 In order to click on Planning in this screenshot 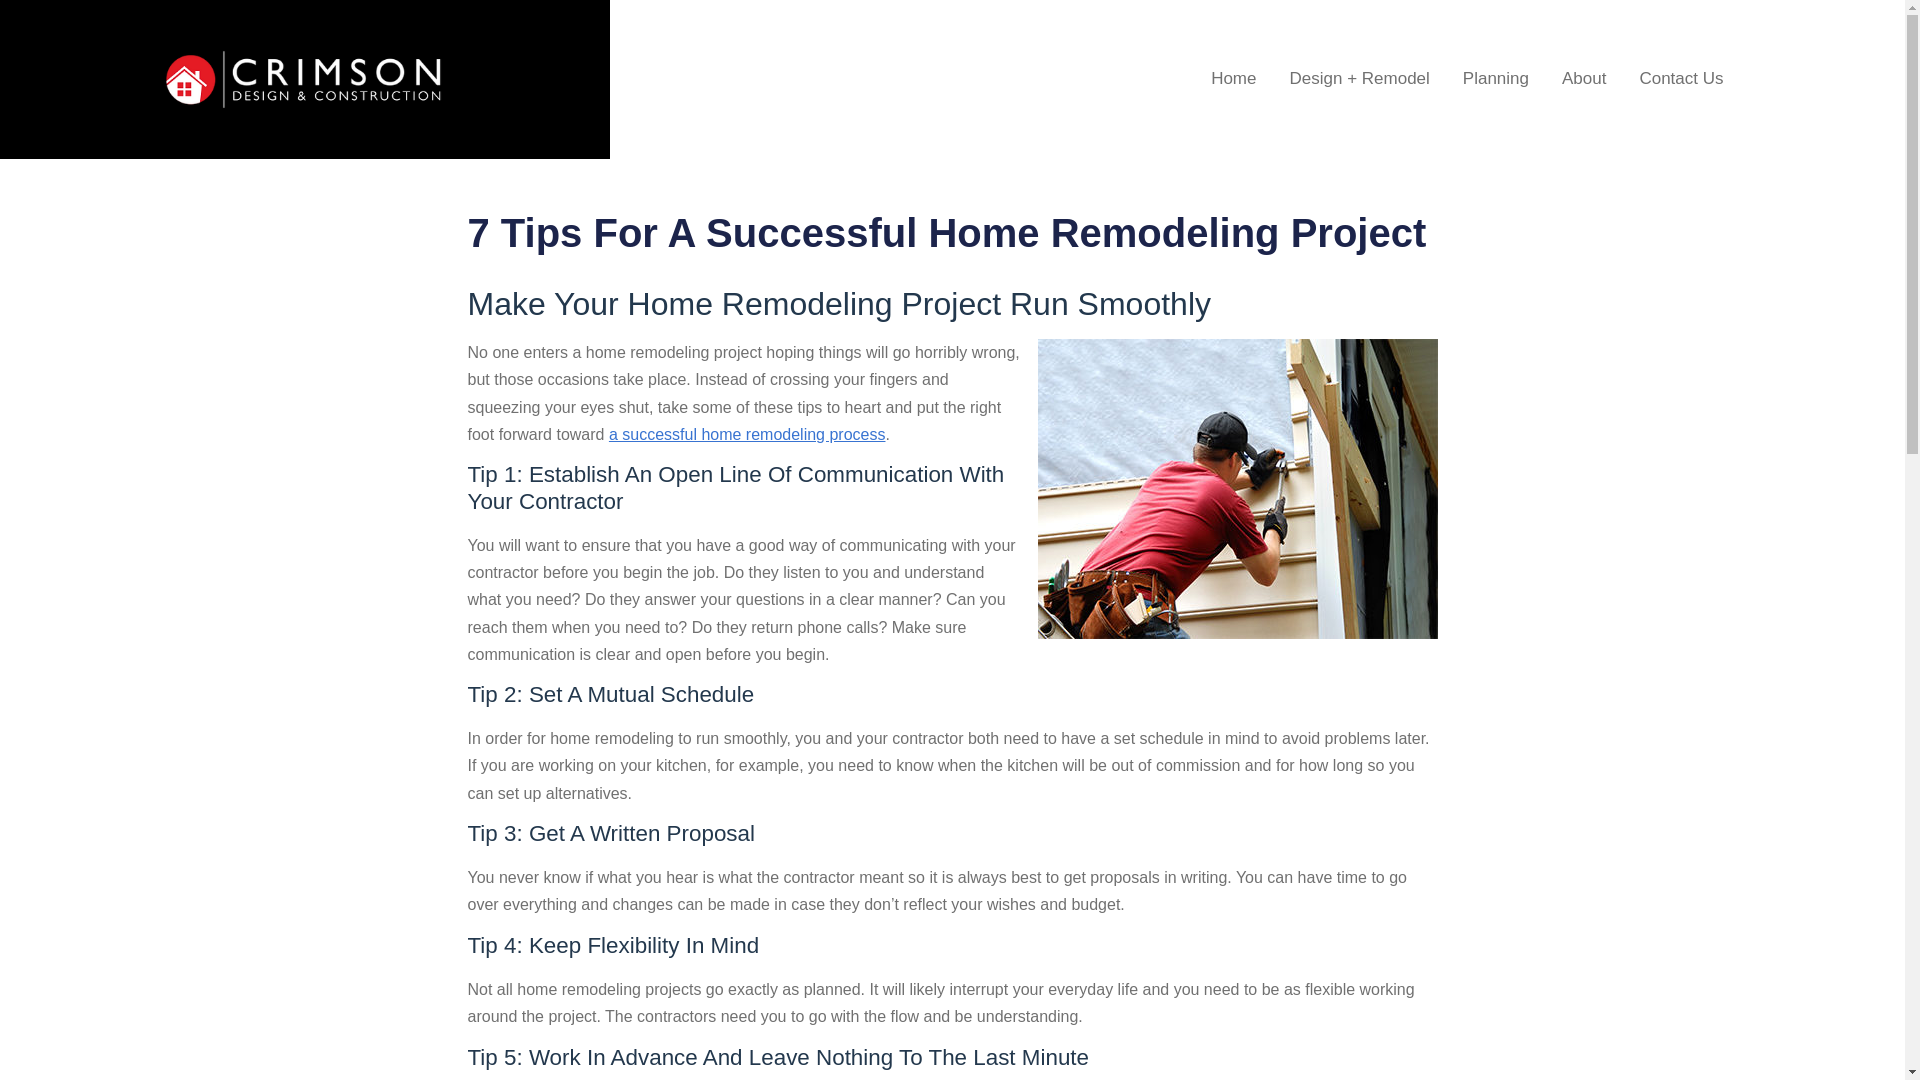, I will do `click(1496, 78)`.